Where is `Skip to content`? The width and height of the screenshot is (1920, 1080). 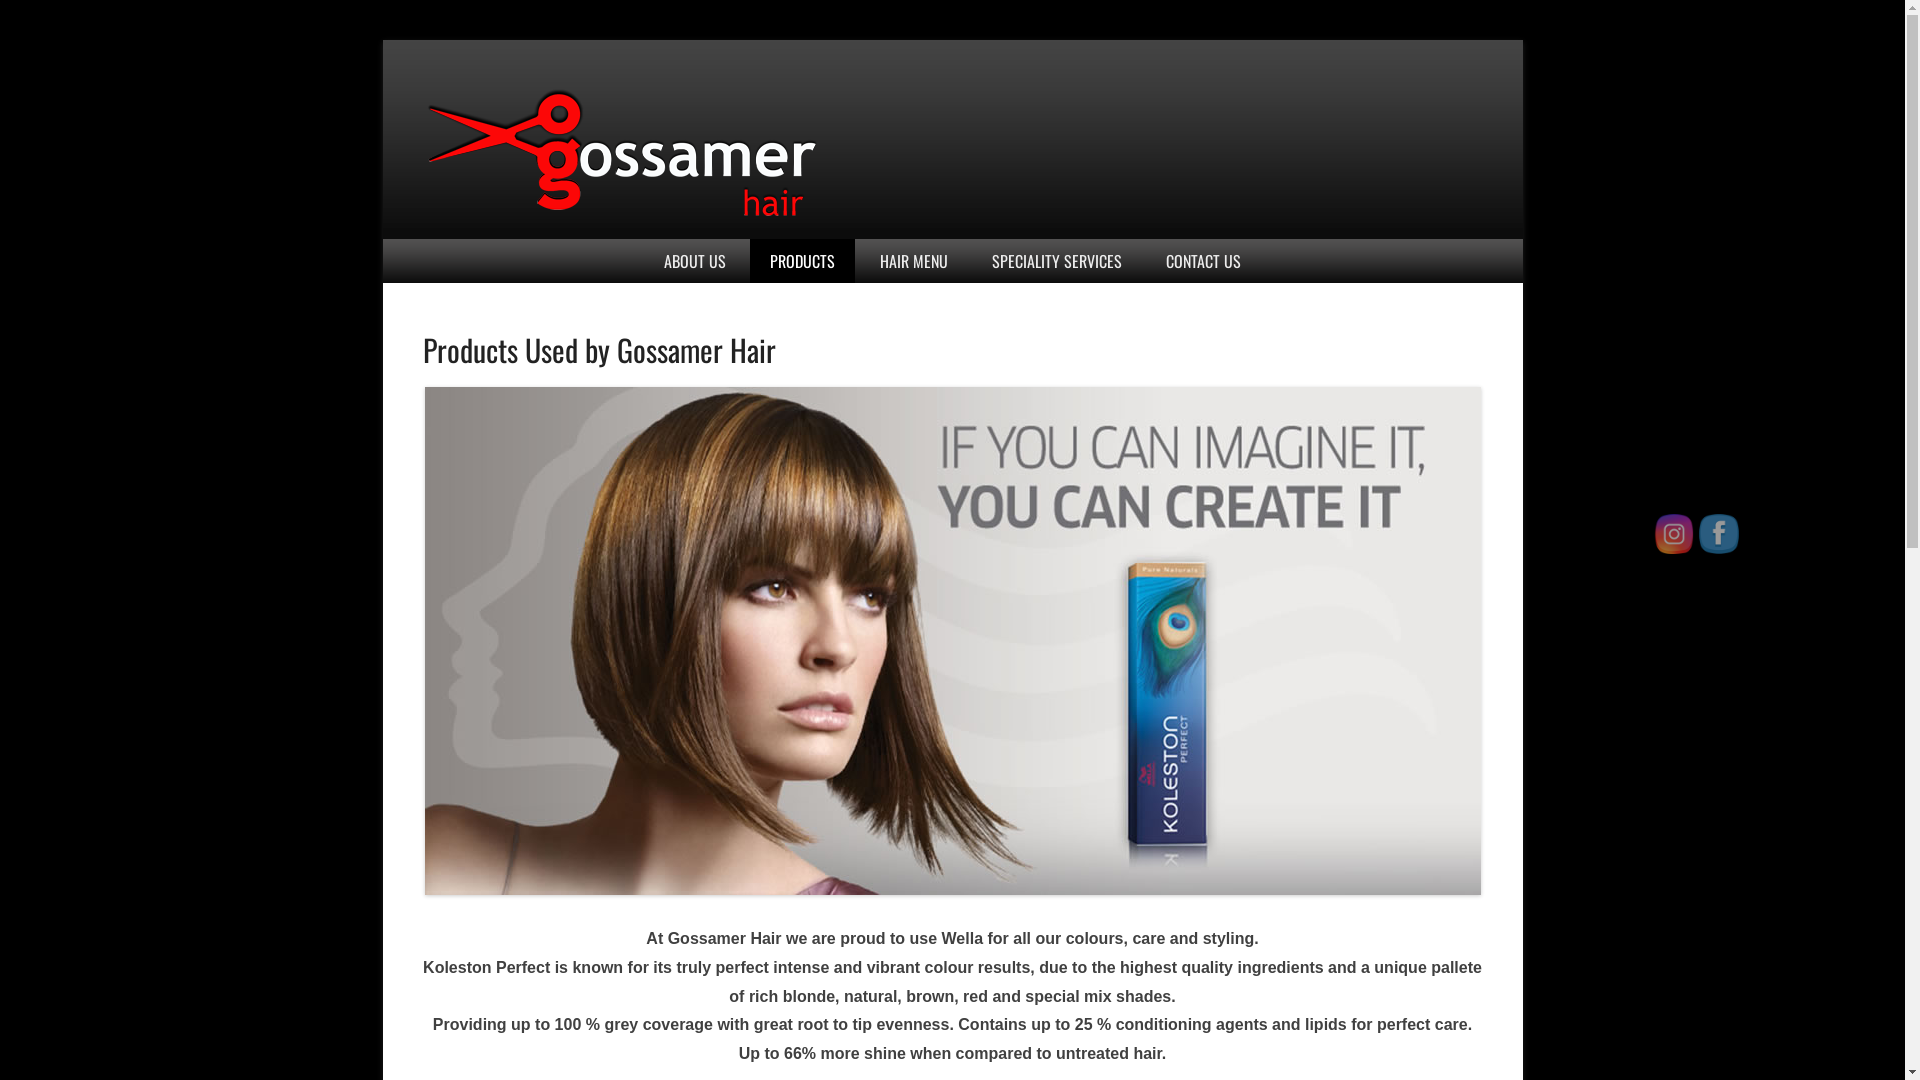
Skip to content is located at coordinates (382, 39).